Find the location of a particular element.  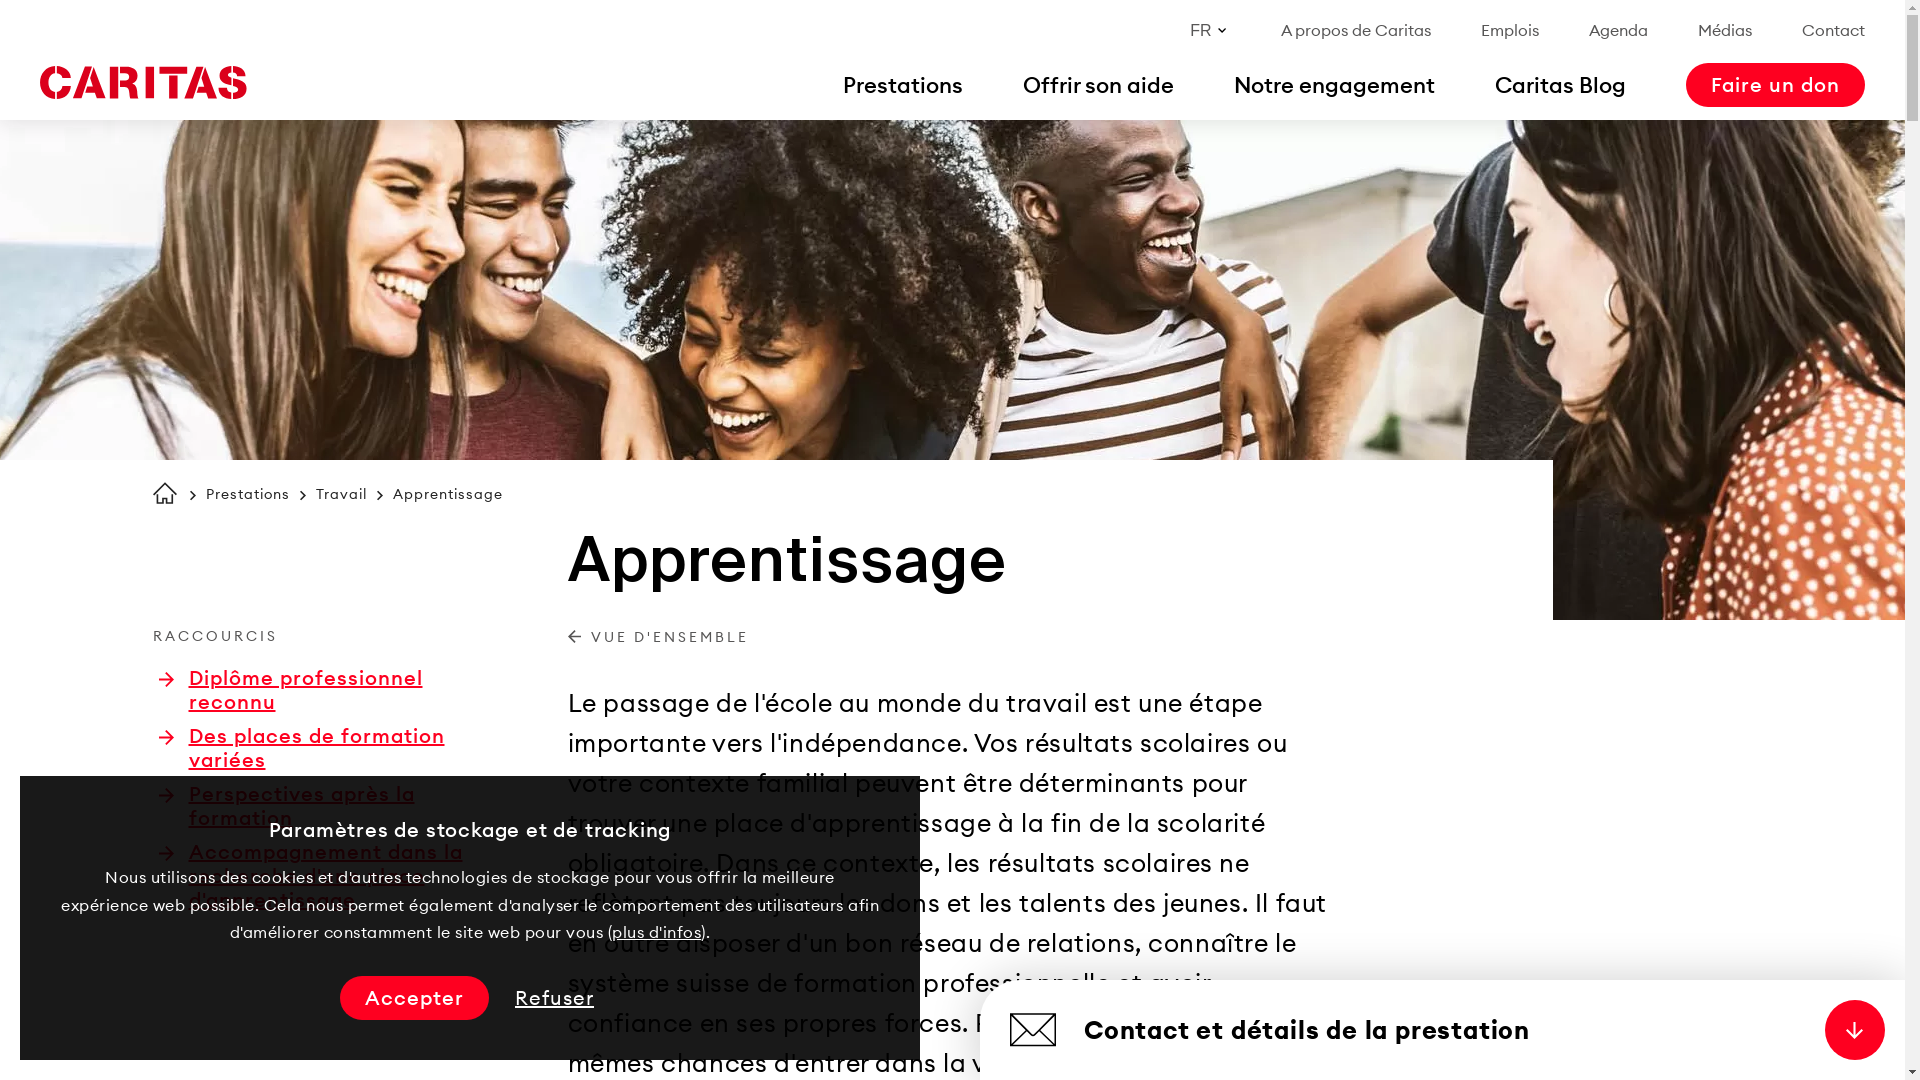

Caritas Blog is located at coordinates (1560, 85).